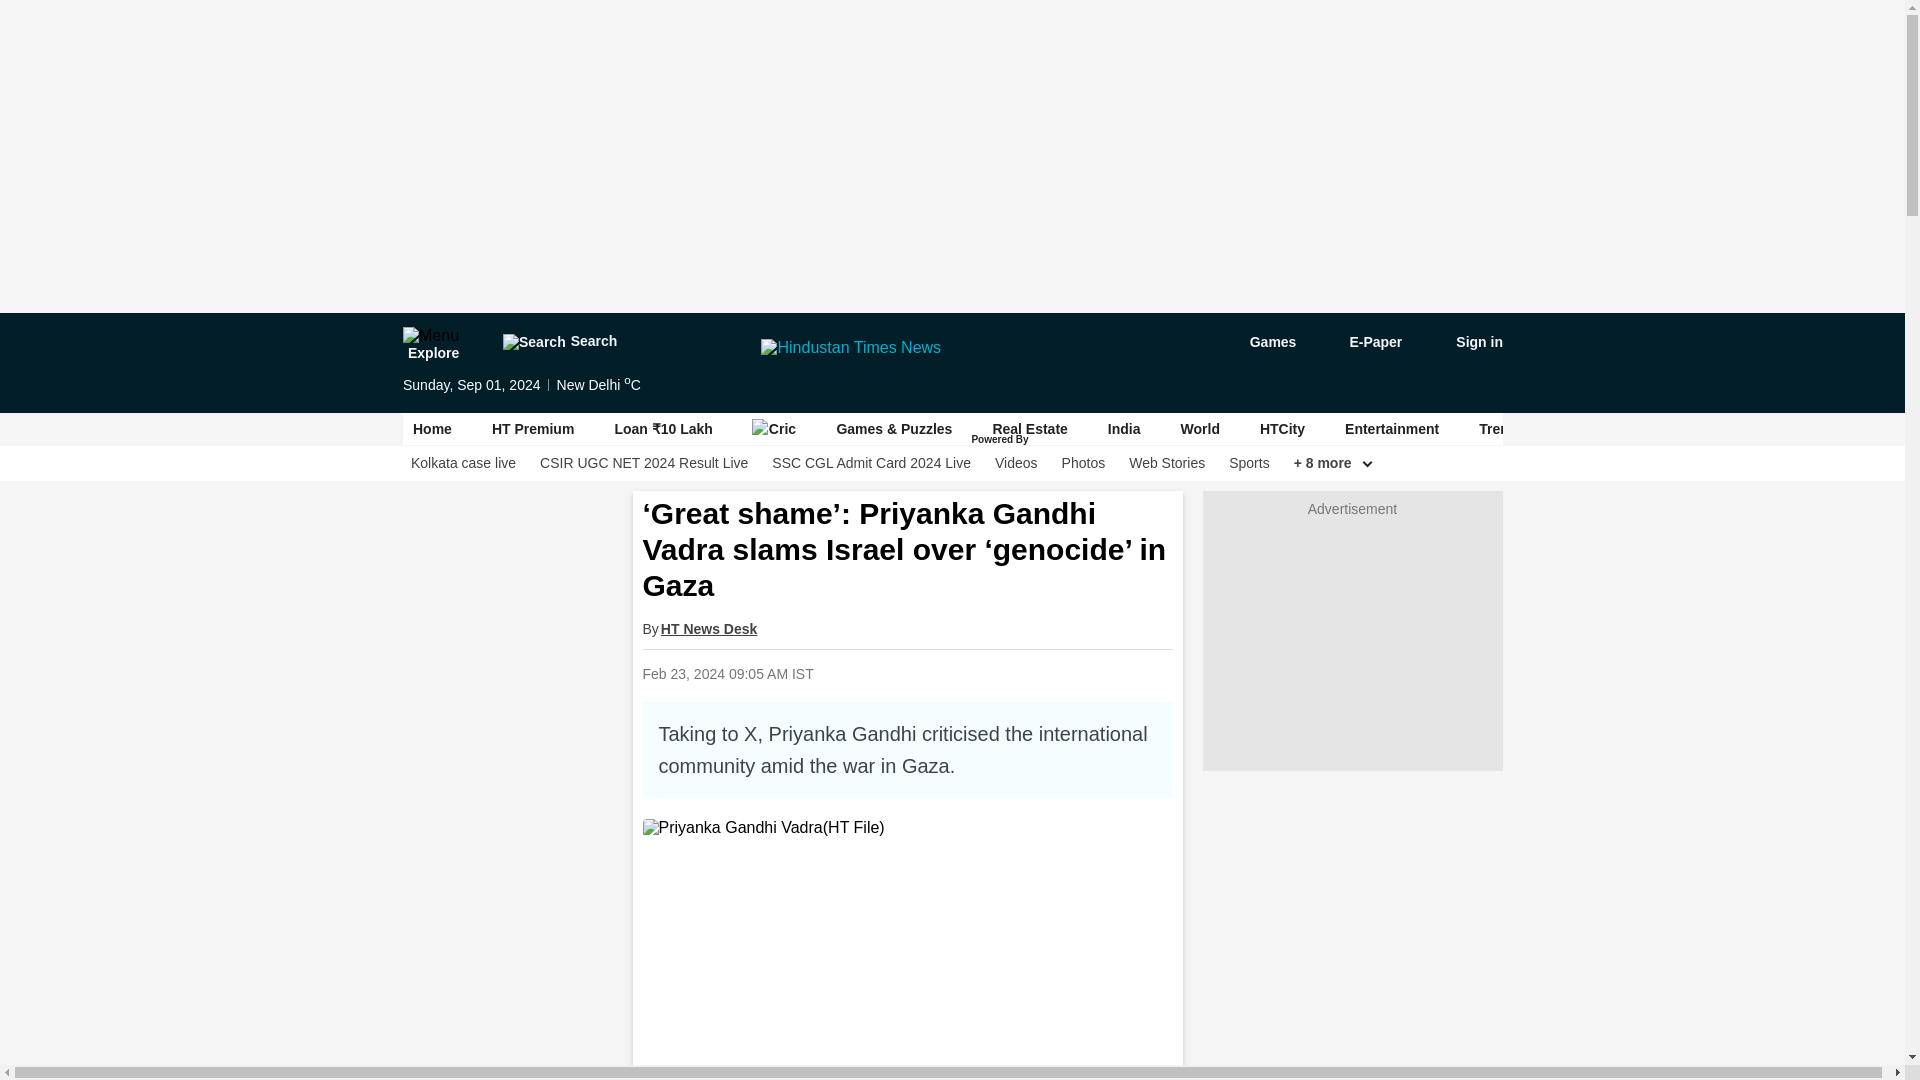 This screenshot has width=1920, height=1080. I want to click on Entertainment, so click(1392, 429).